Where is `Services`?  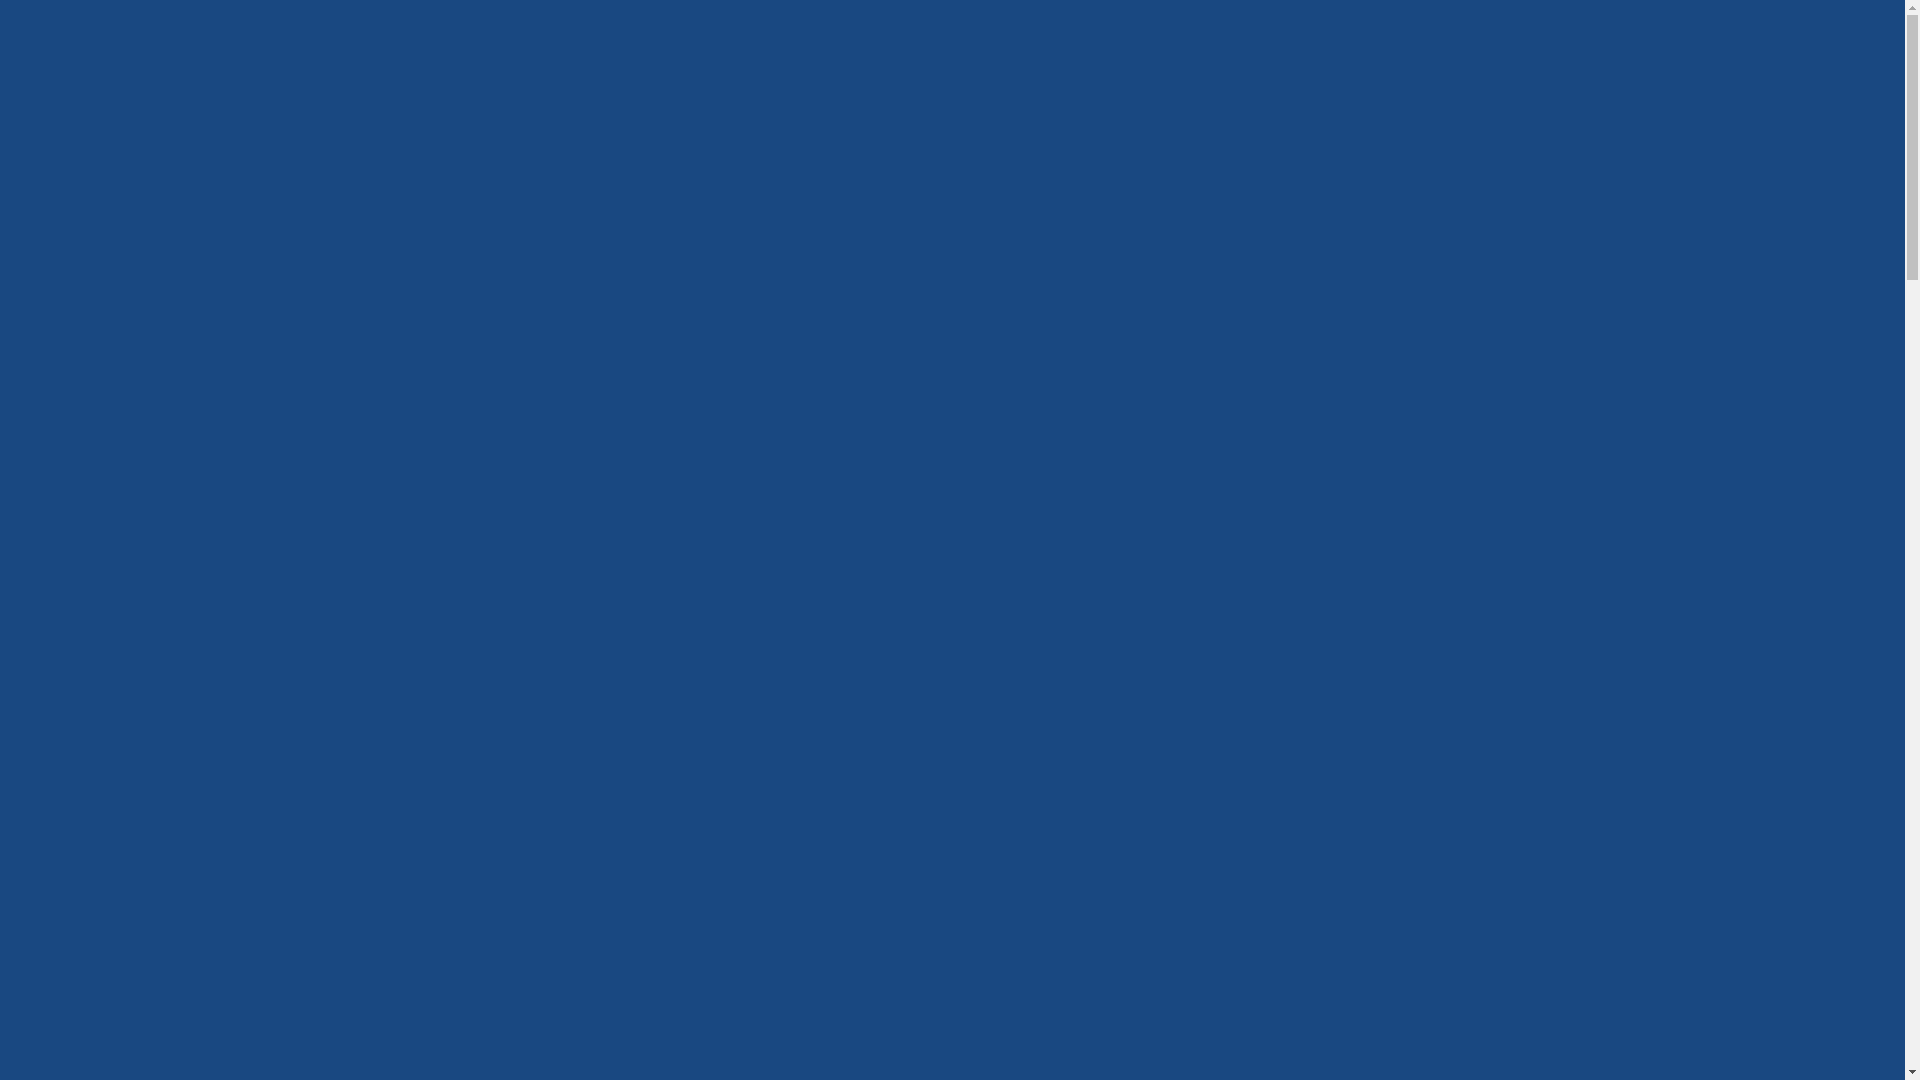
Services is located at coordinates (866, 115).